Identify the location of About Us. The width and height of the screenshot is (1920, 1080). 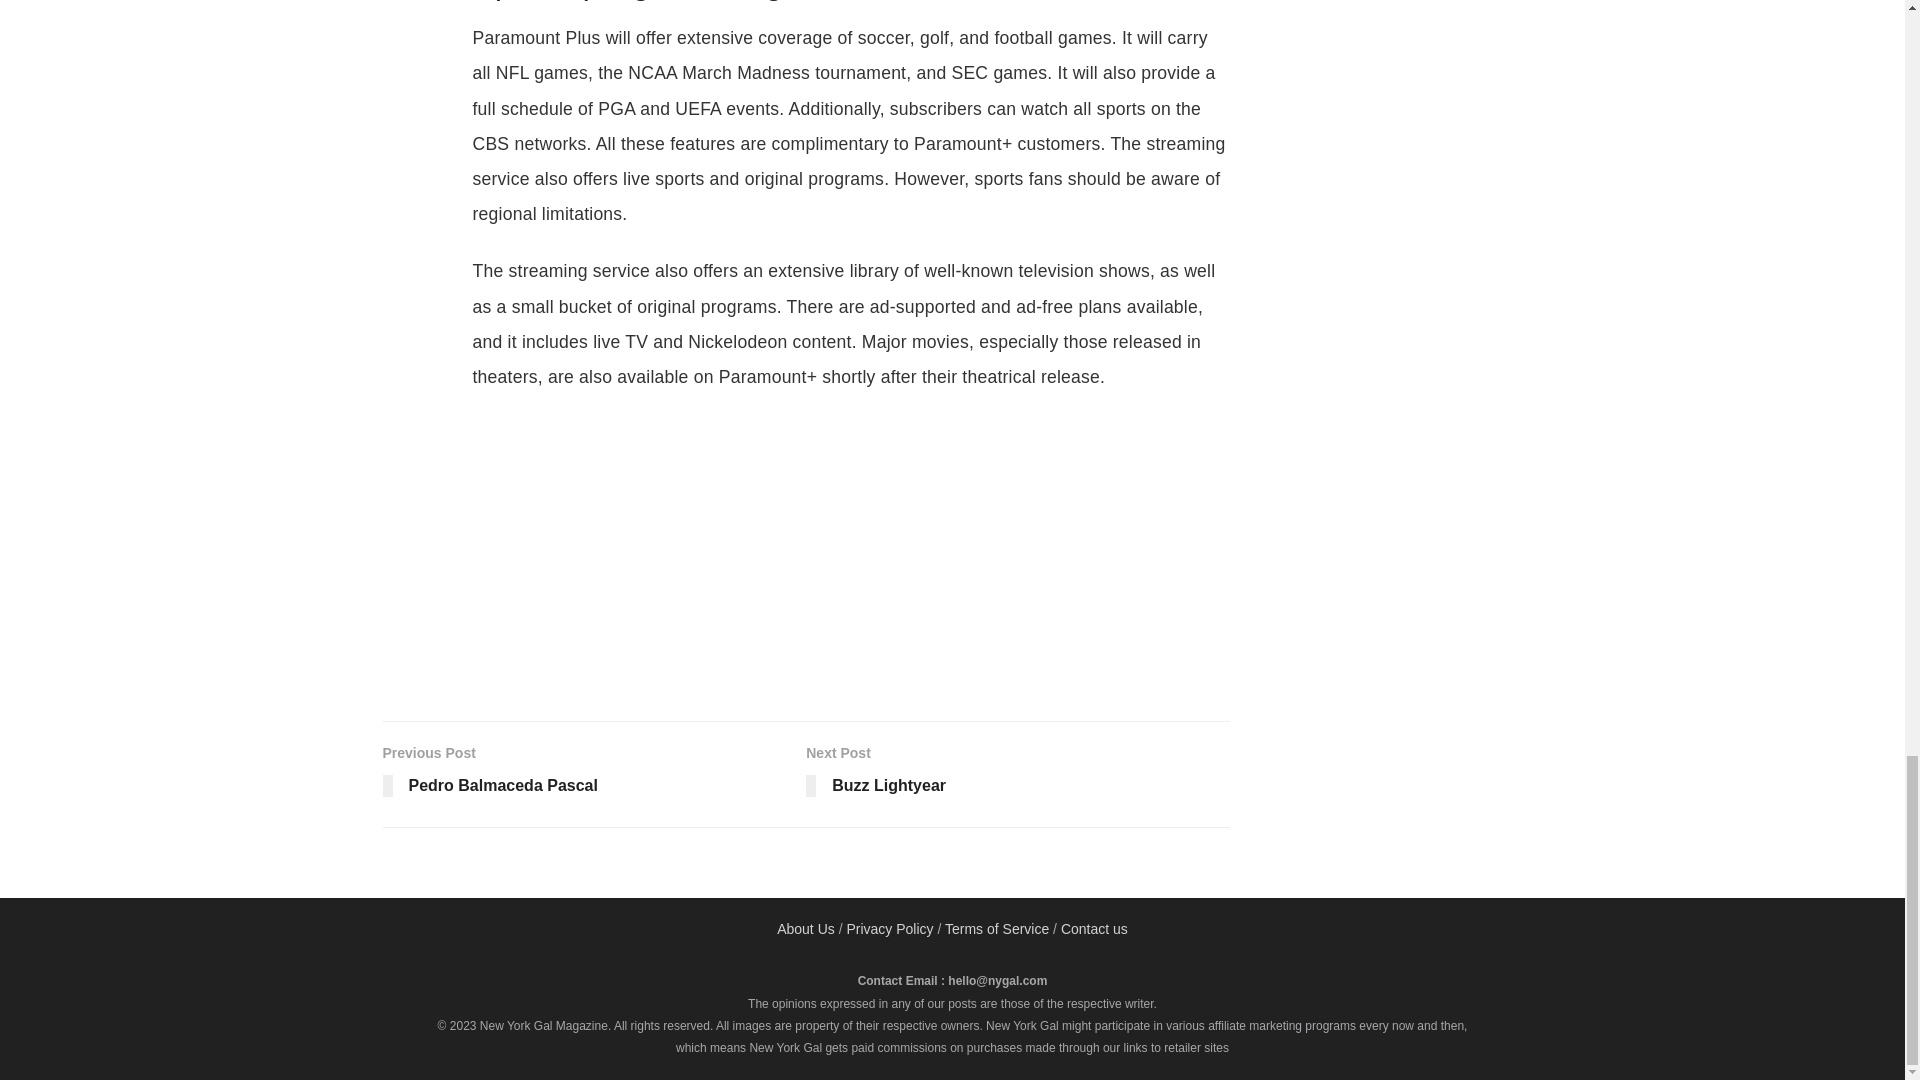
(1018, 774).